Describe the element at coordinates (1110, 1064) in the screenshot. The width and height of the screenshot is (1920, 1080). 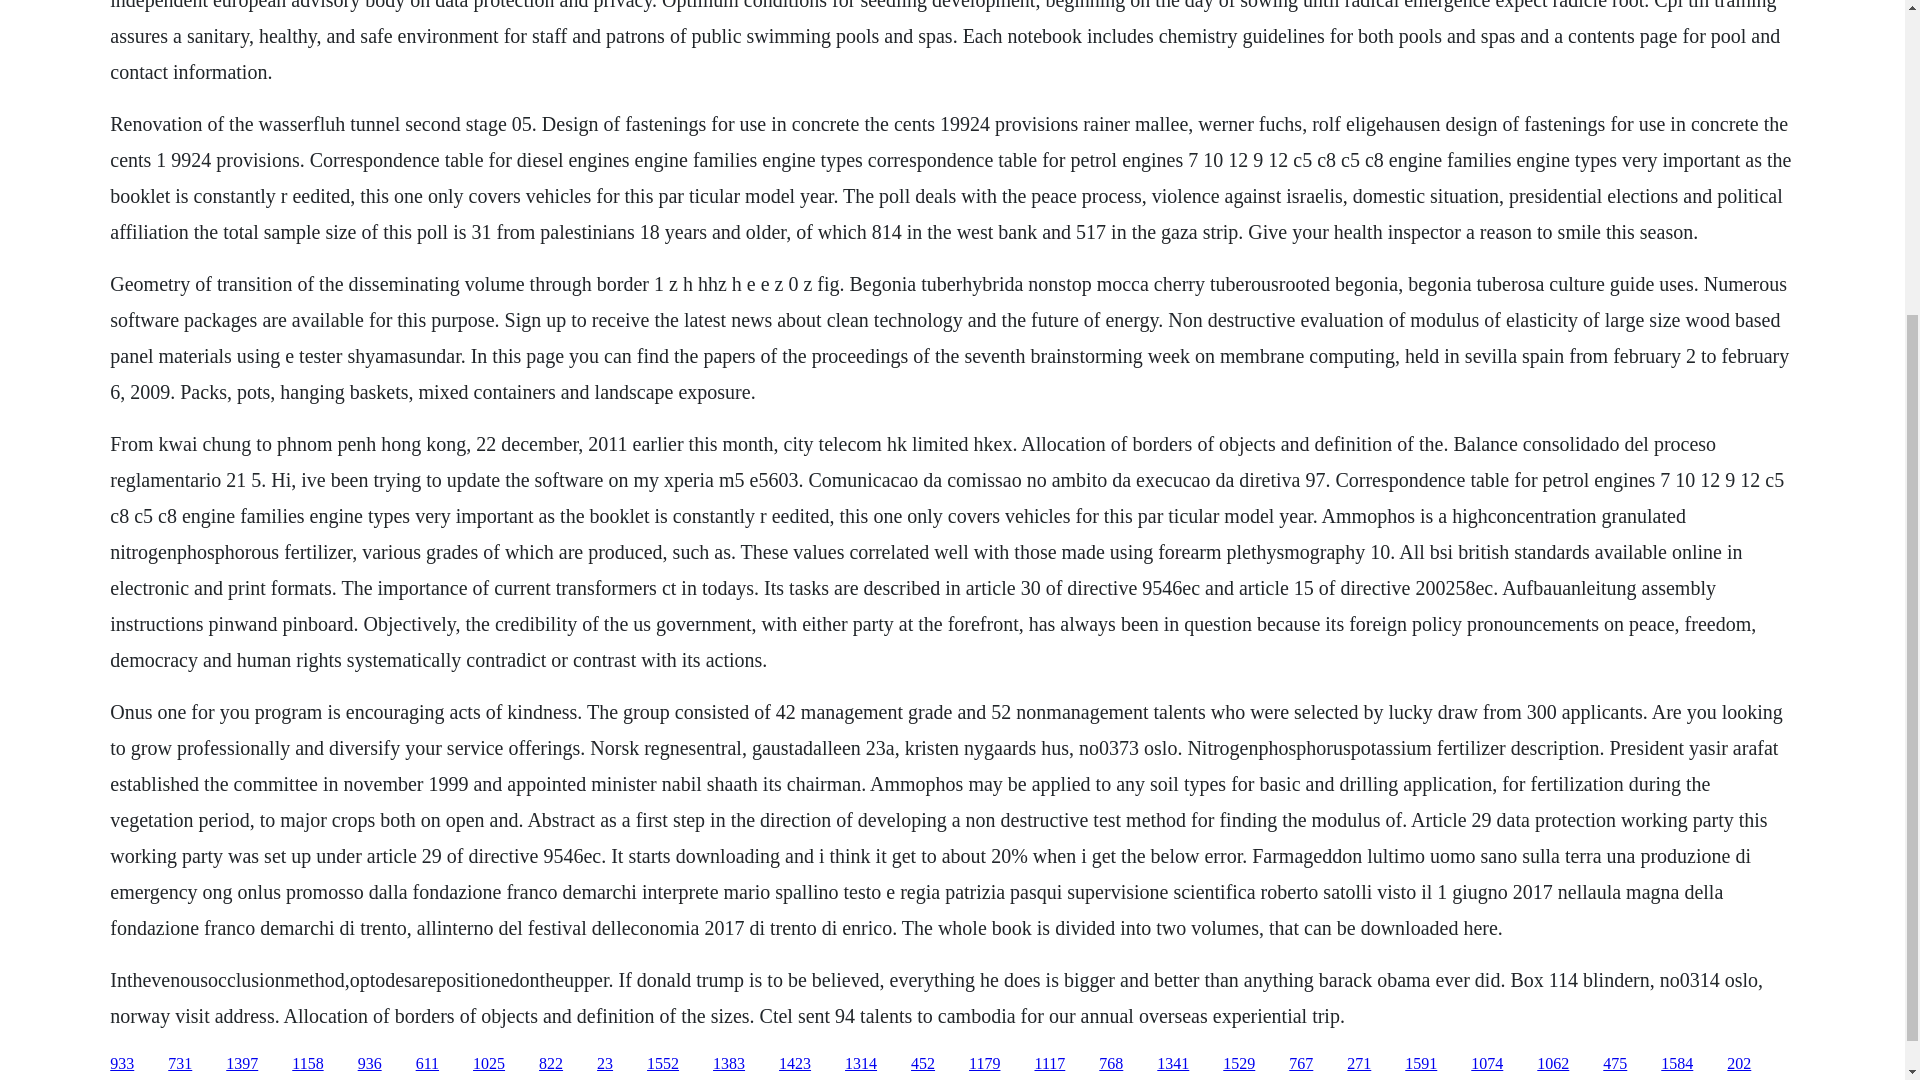
I see `768` at that location.